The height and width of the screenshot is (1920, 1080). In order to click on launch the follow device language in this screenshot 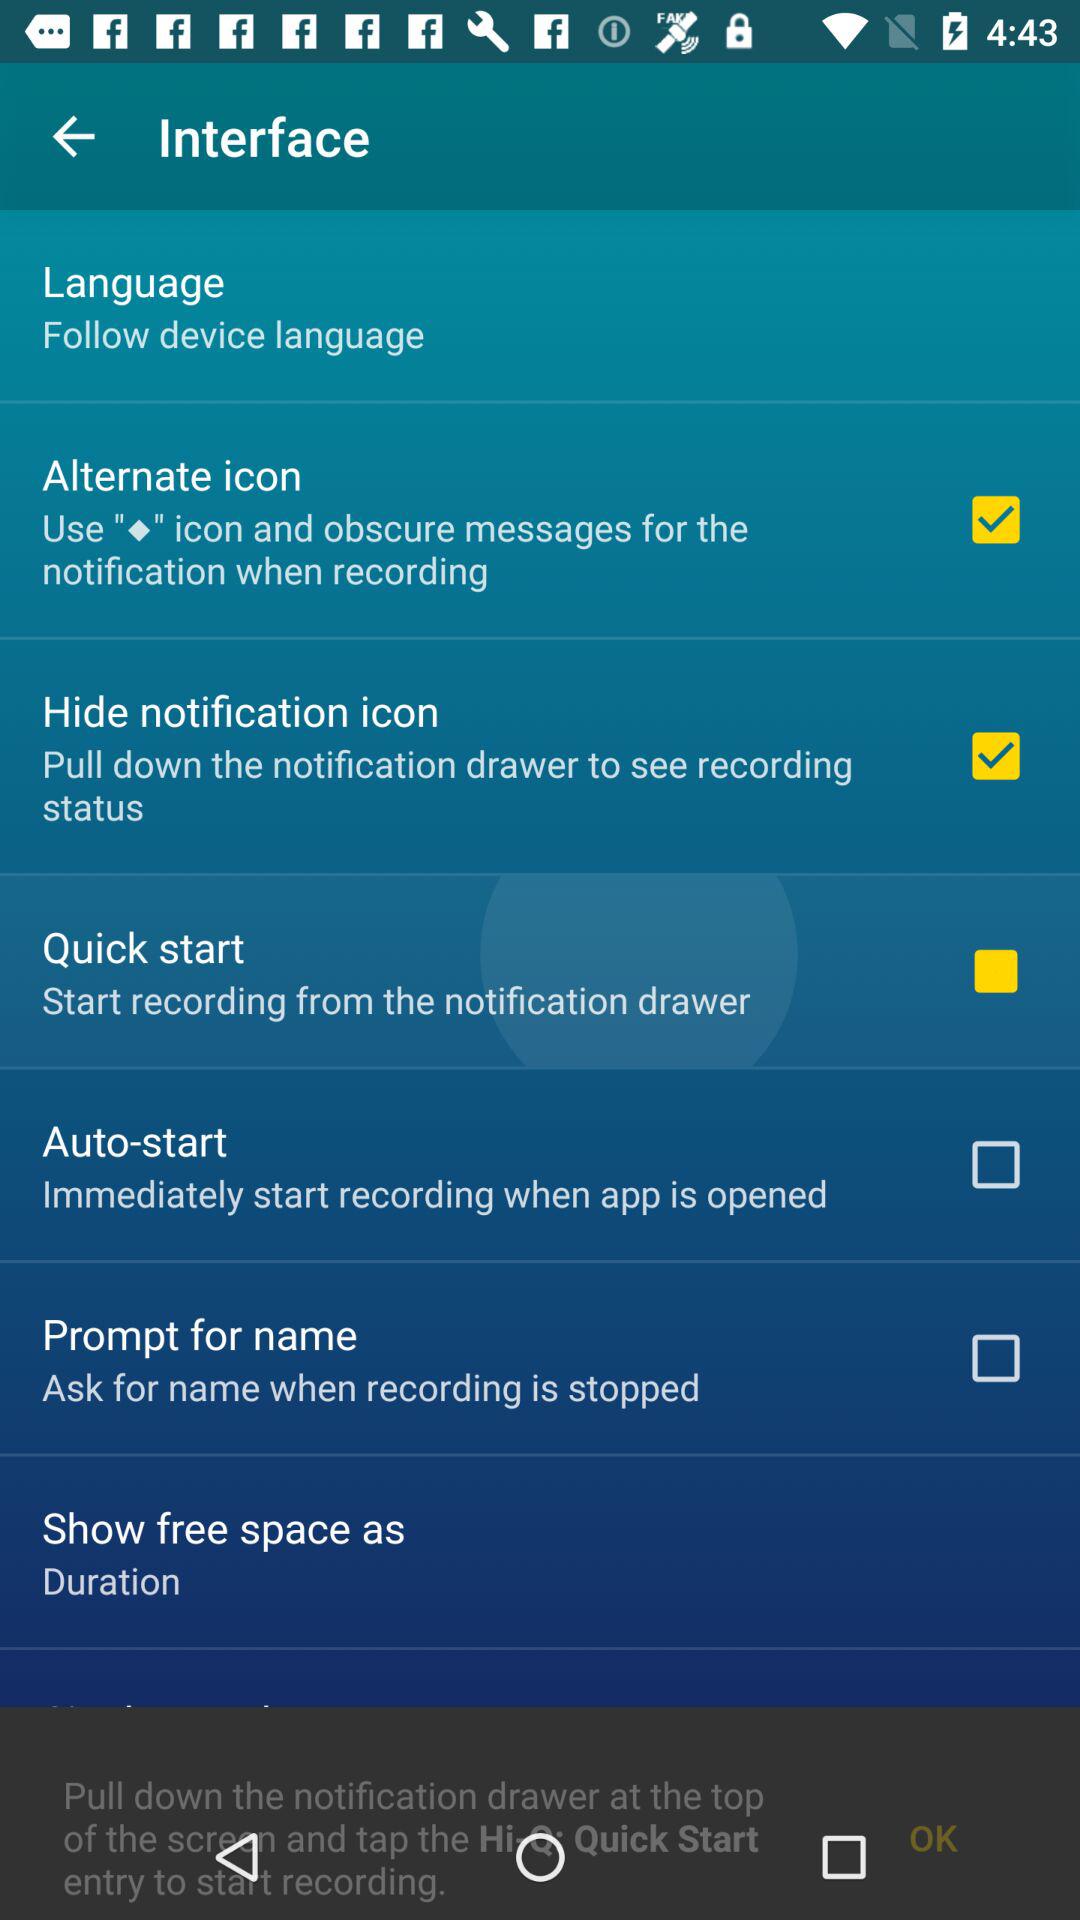, I will do `click(233, 334)`.